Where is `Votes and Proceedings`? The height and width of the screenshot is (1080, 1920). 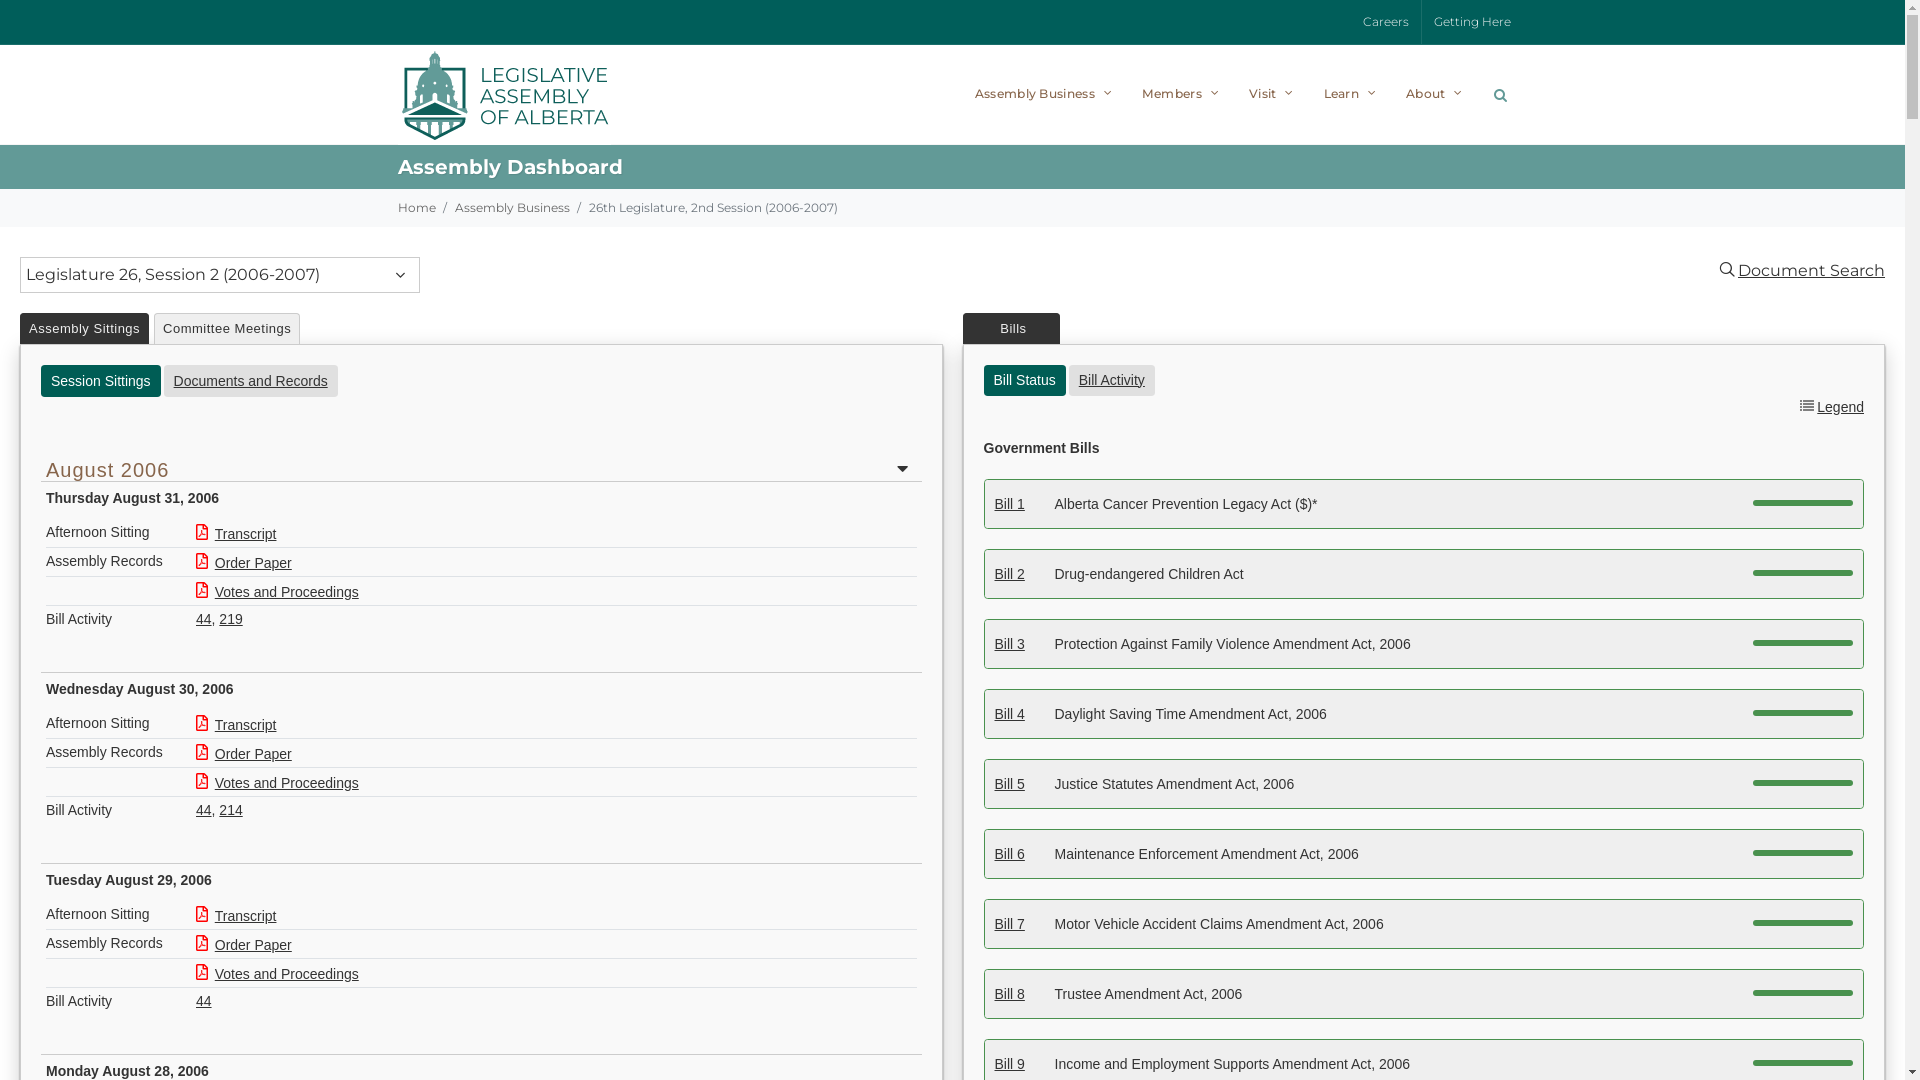
Votes and Proceedings is located at coordinates (278, 974).